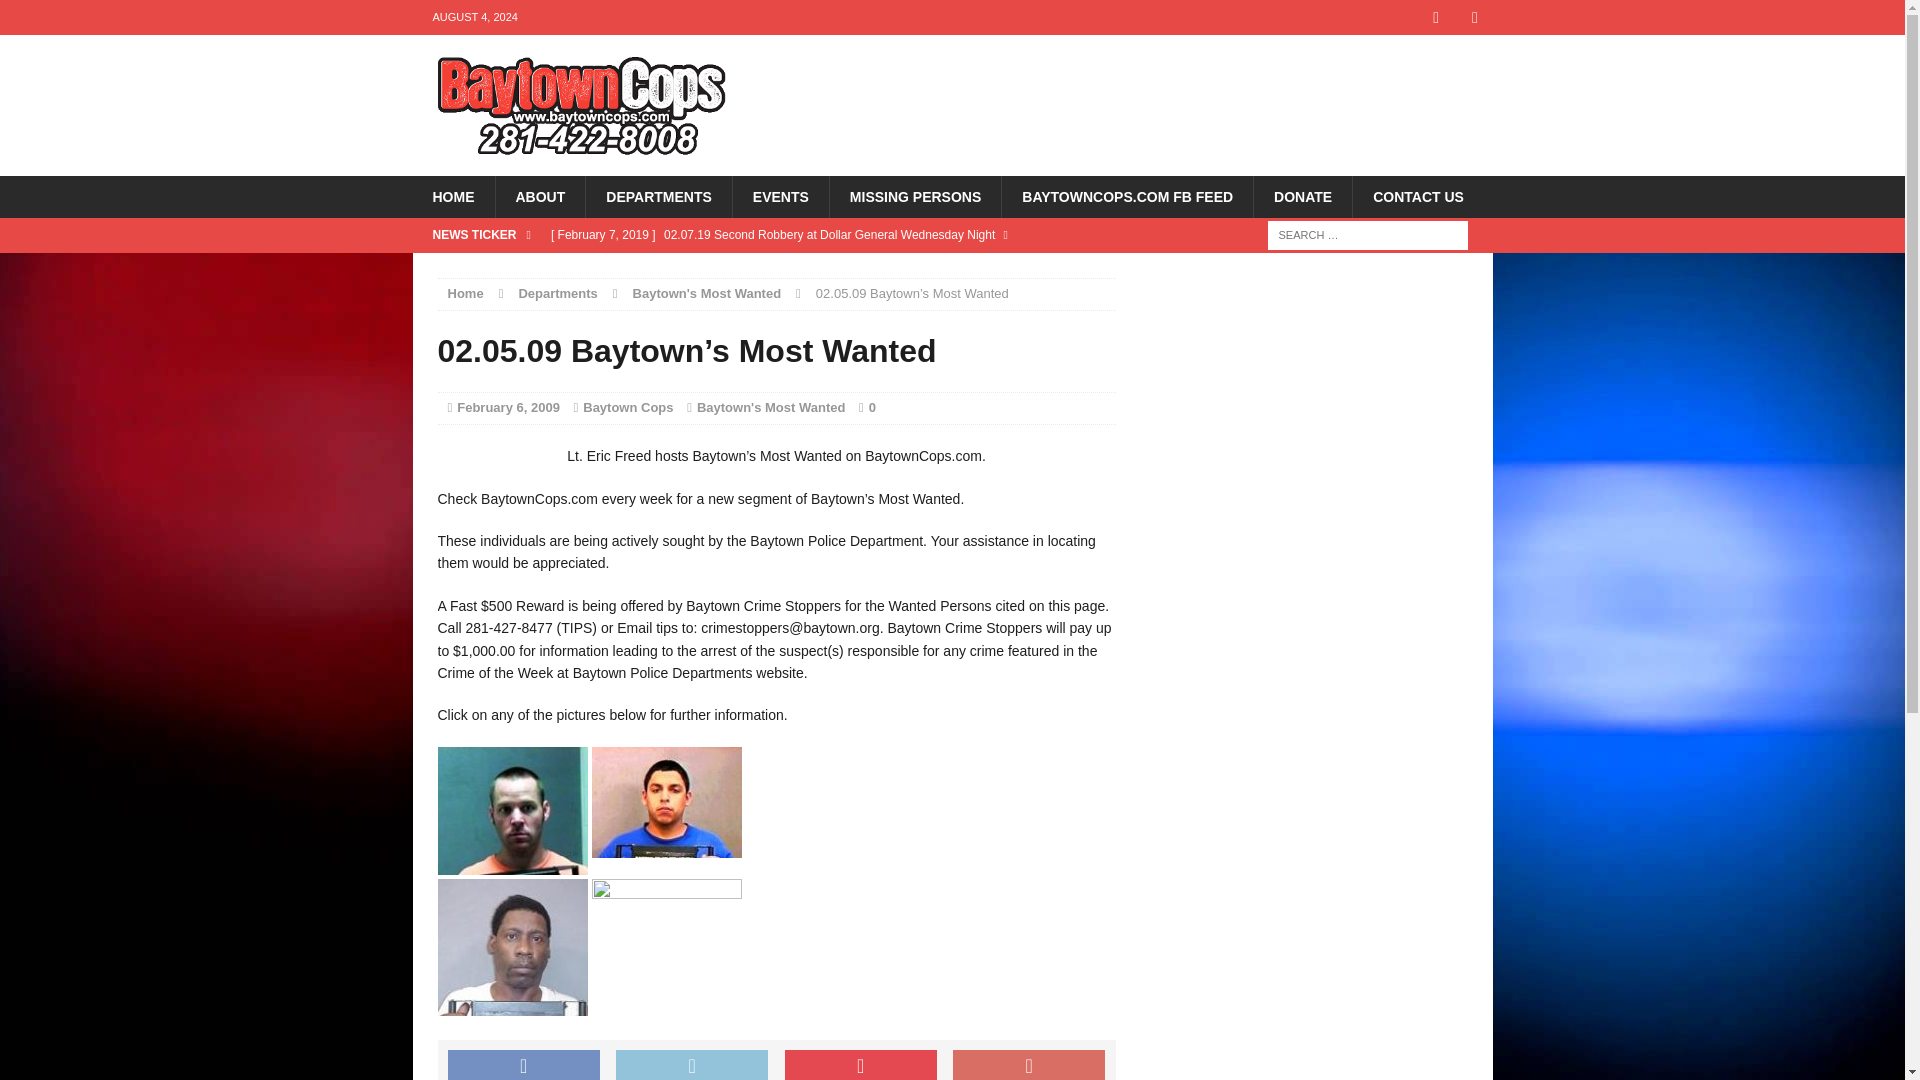  I want to click on DONATE, so click(1302, 197).